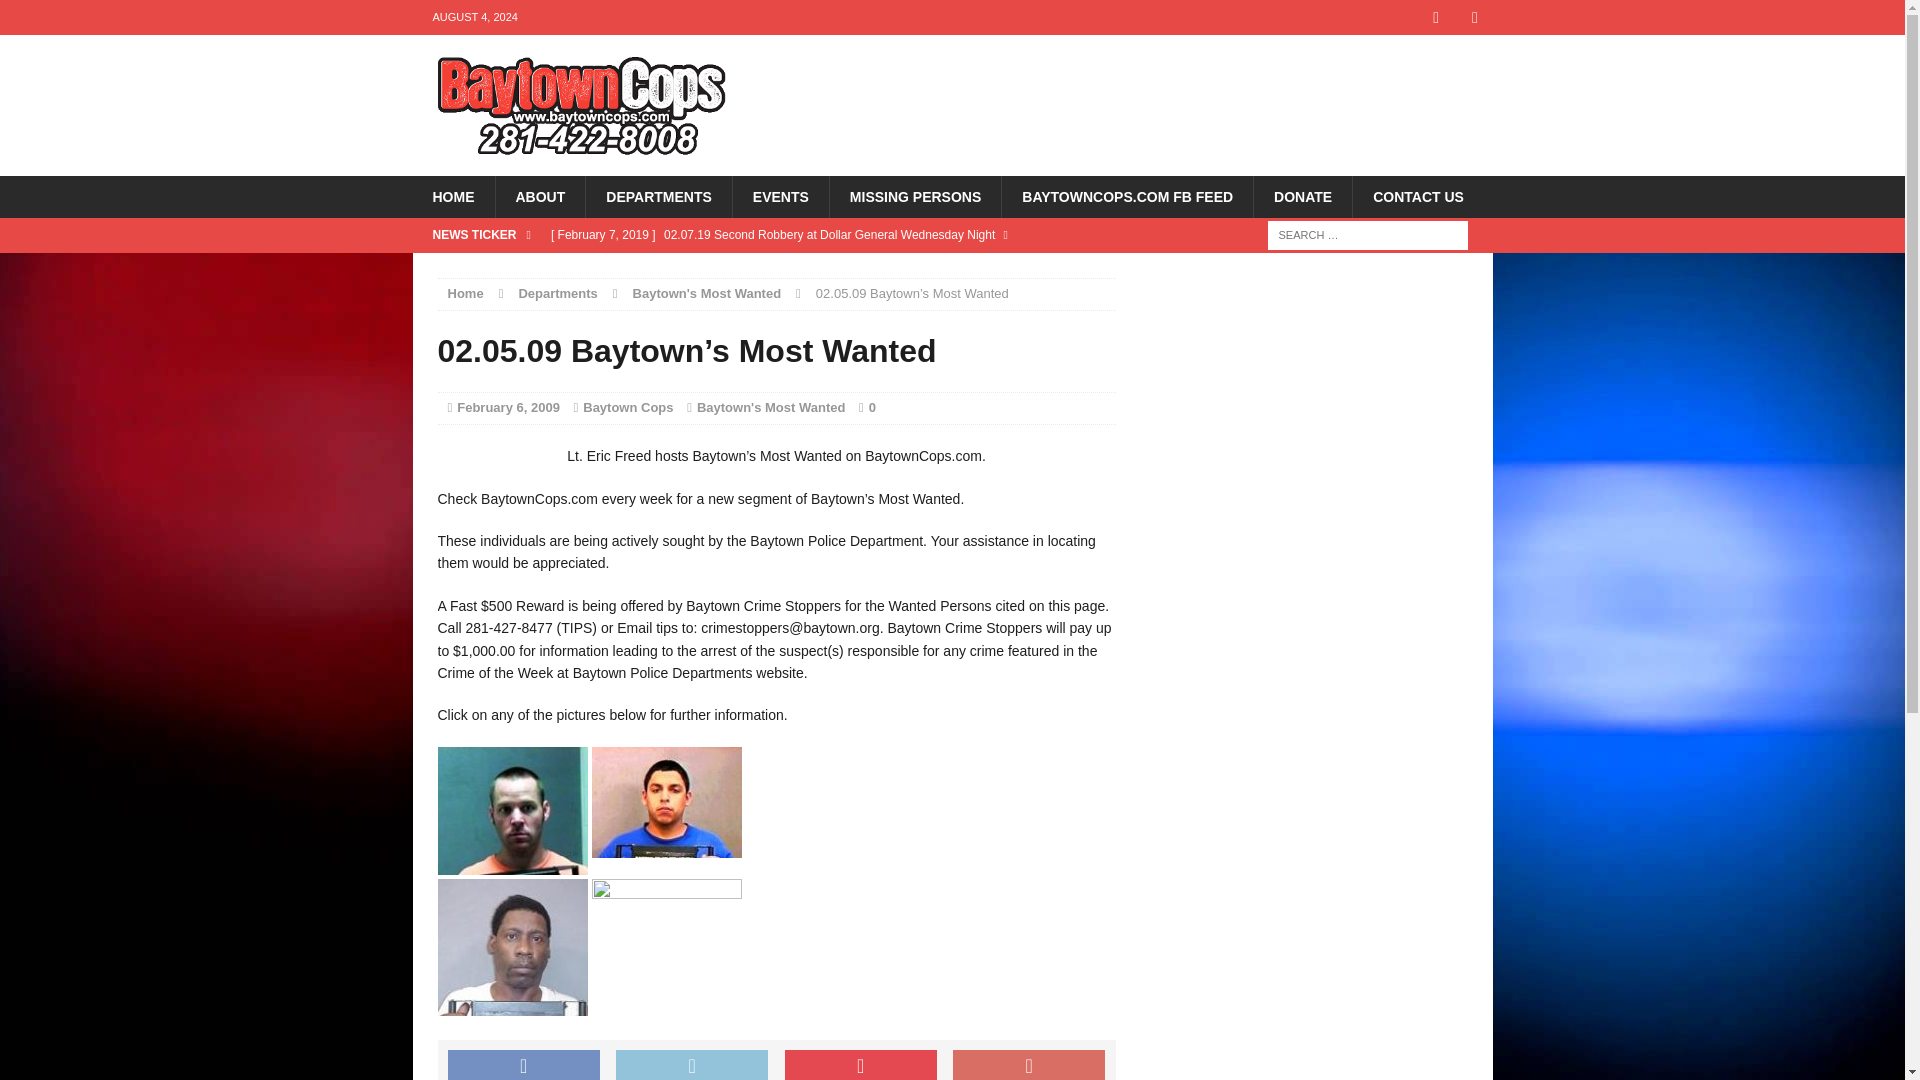  I want to click on DONATE, so click(1302, 197).